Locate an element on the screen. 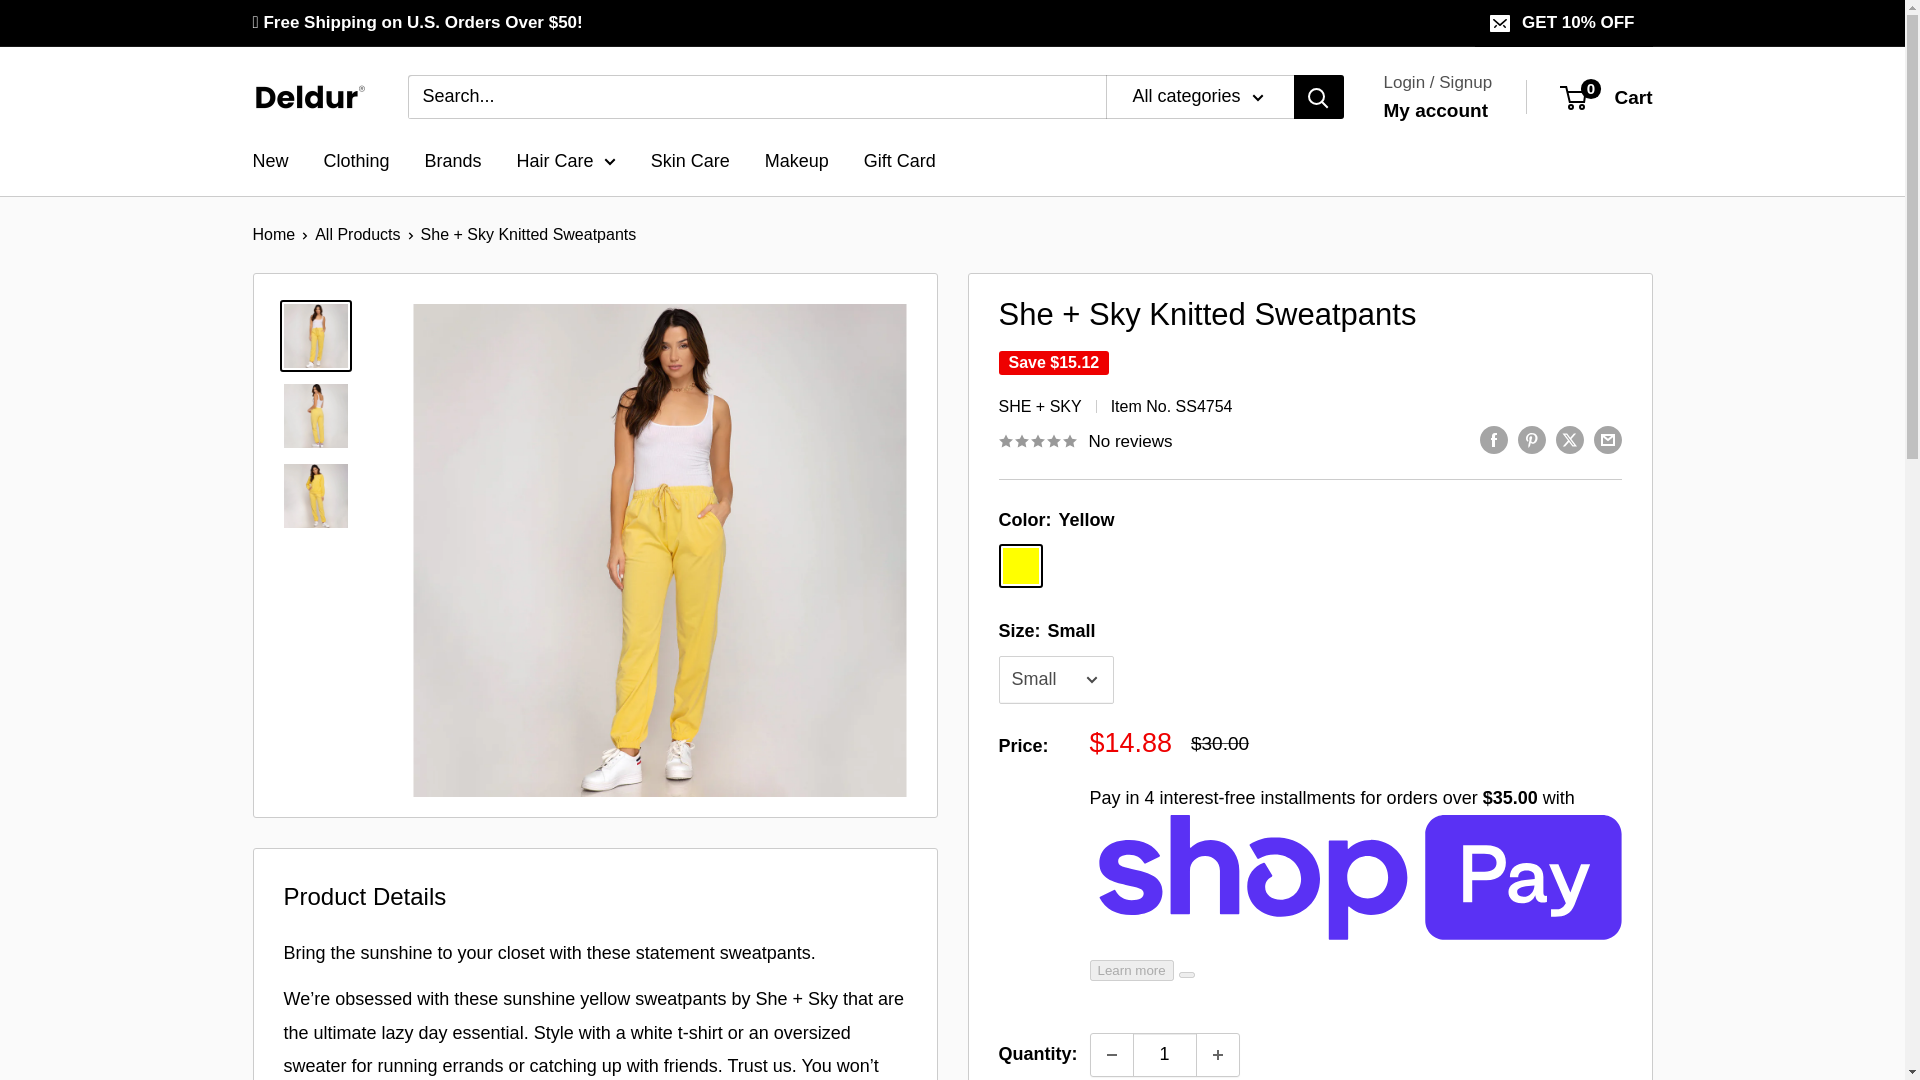  Clothing is located at coordinates (356, 162).